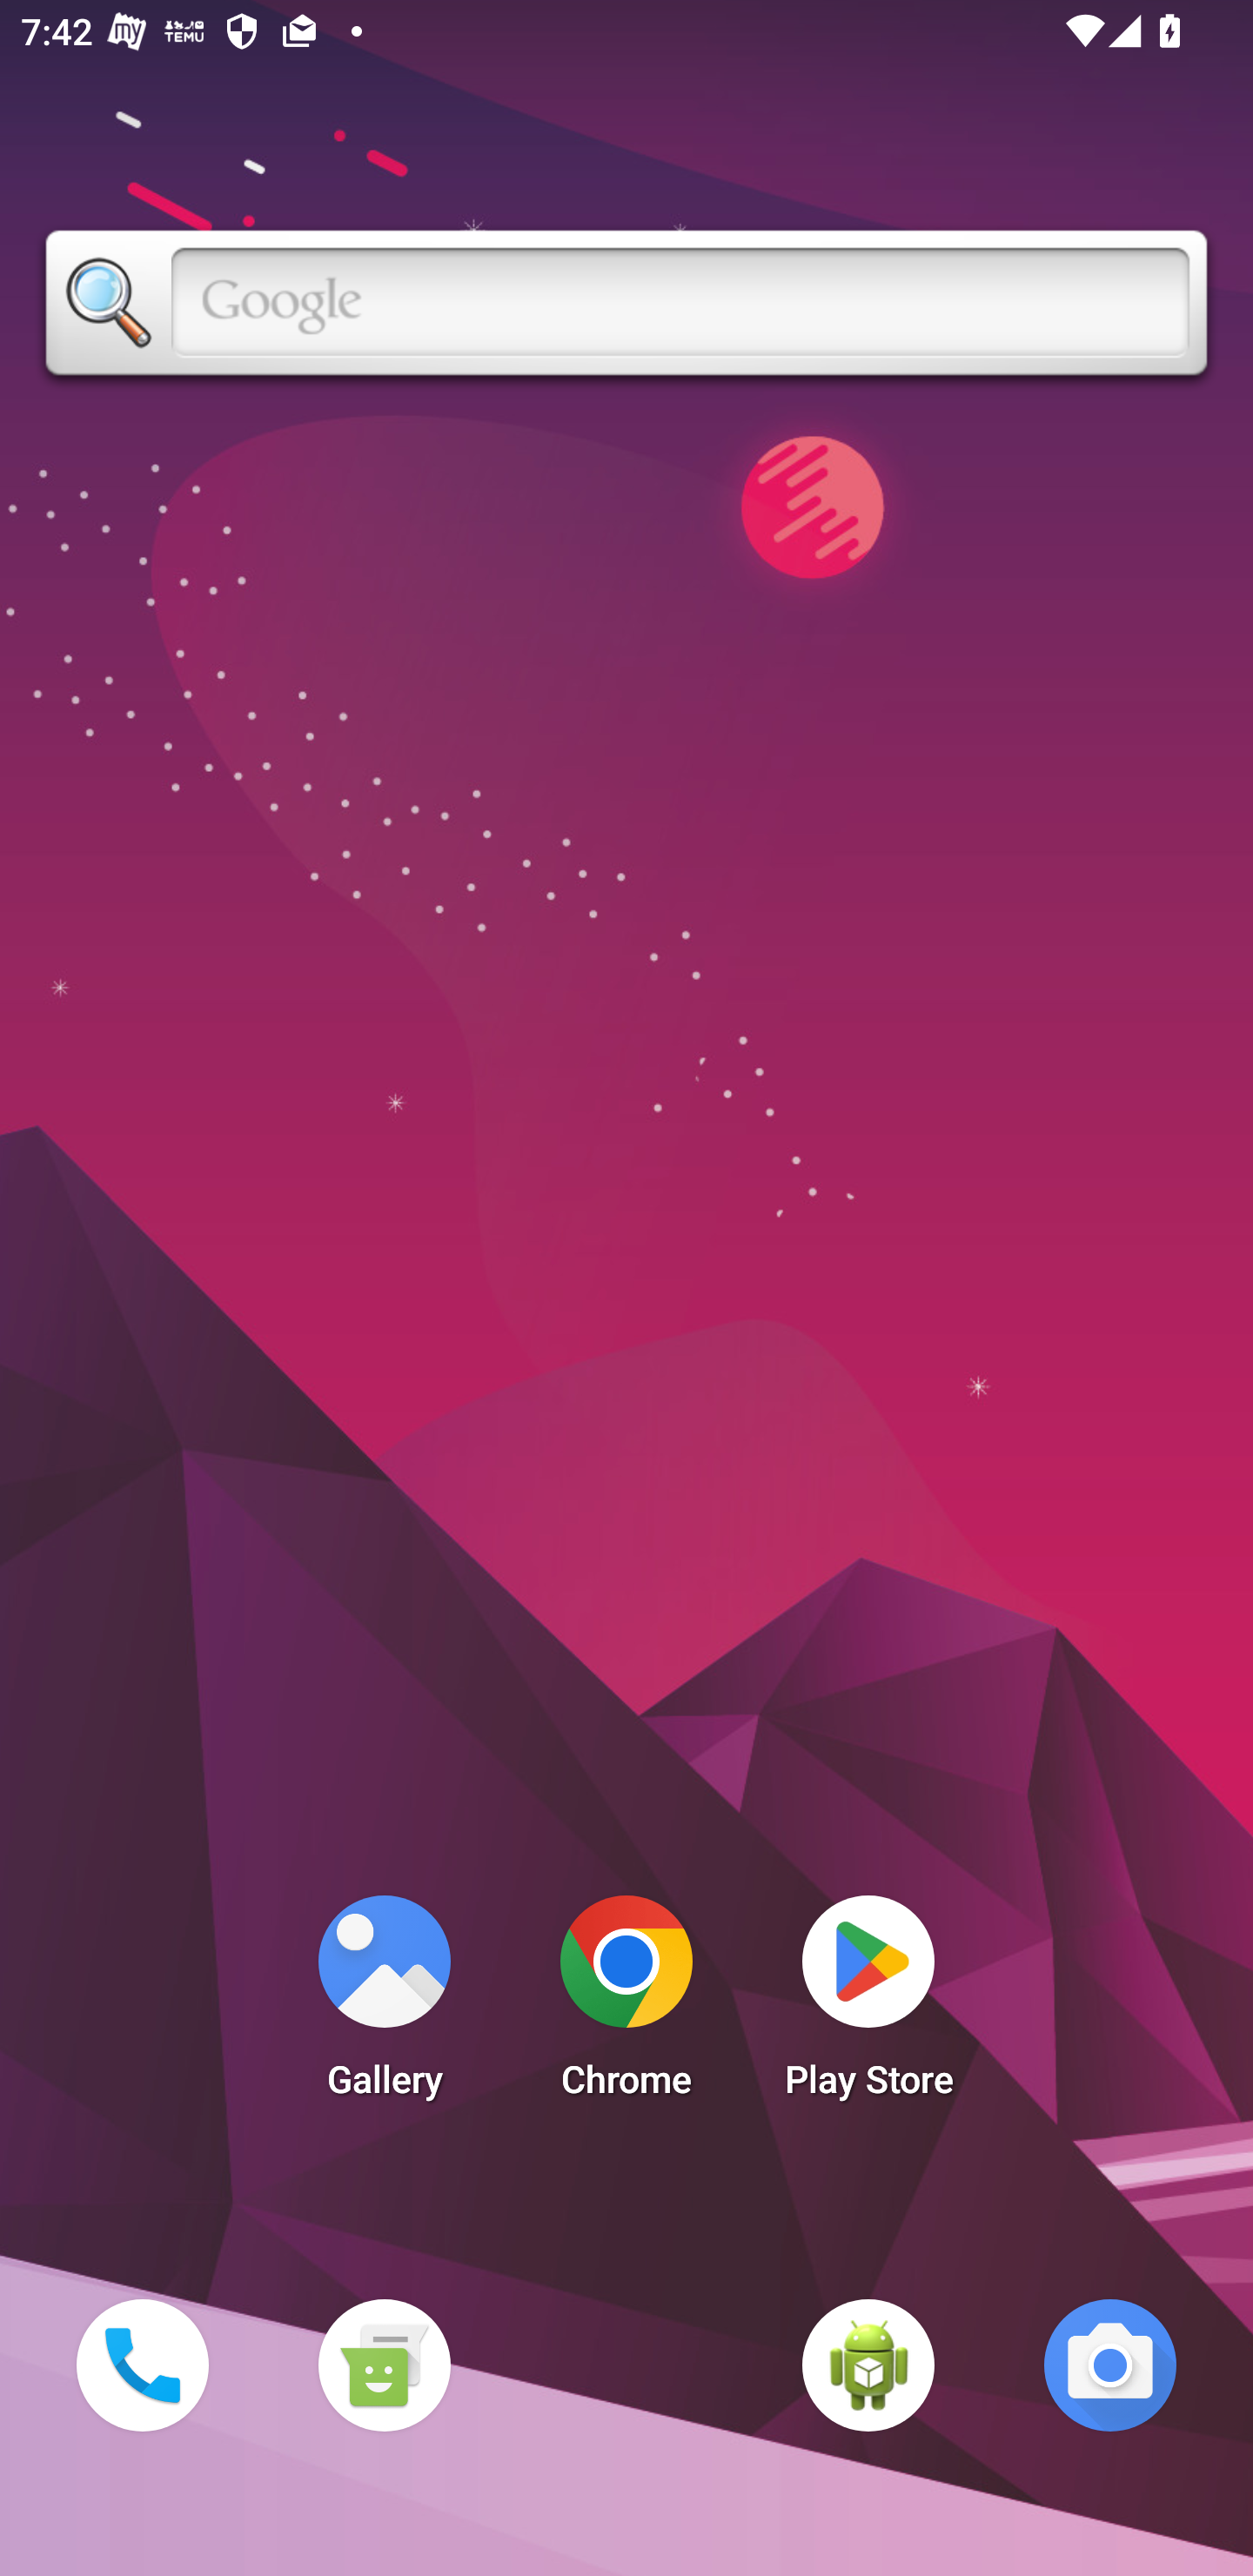 The image size is (1253, 2576). Describe the element at coordinates (384, 2005) in the screenshot. I see `Gallery` at that location.